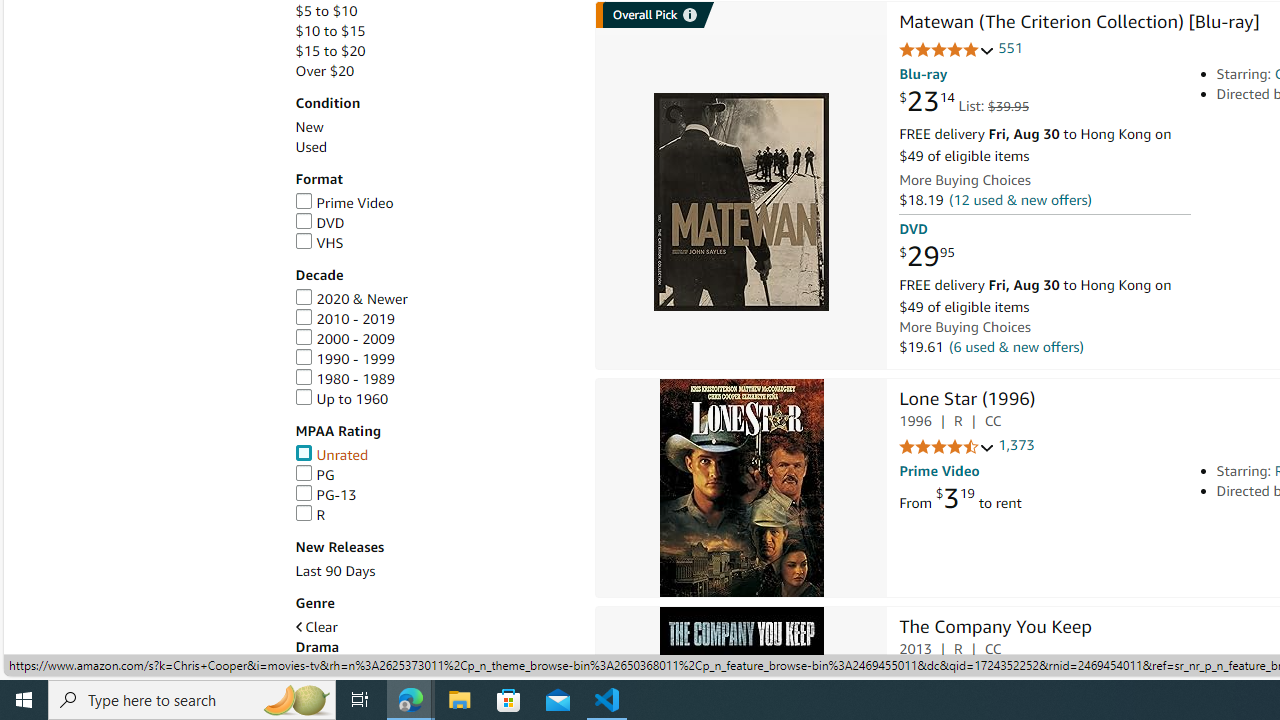  What do you see at coordinates (344, 202) in the screenshot?
I see `Prime Video` at bounding box center [344, 202].